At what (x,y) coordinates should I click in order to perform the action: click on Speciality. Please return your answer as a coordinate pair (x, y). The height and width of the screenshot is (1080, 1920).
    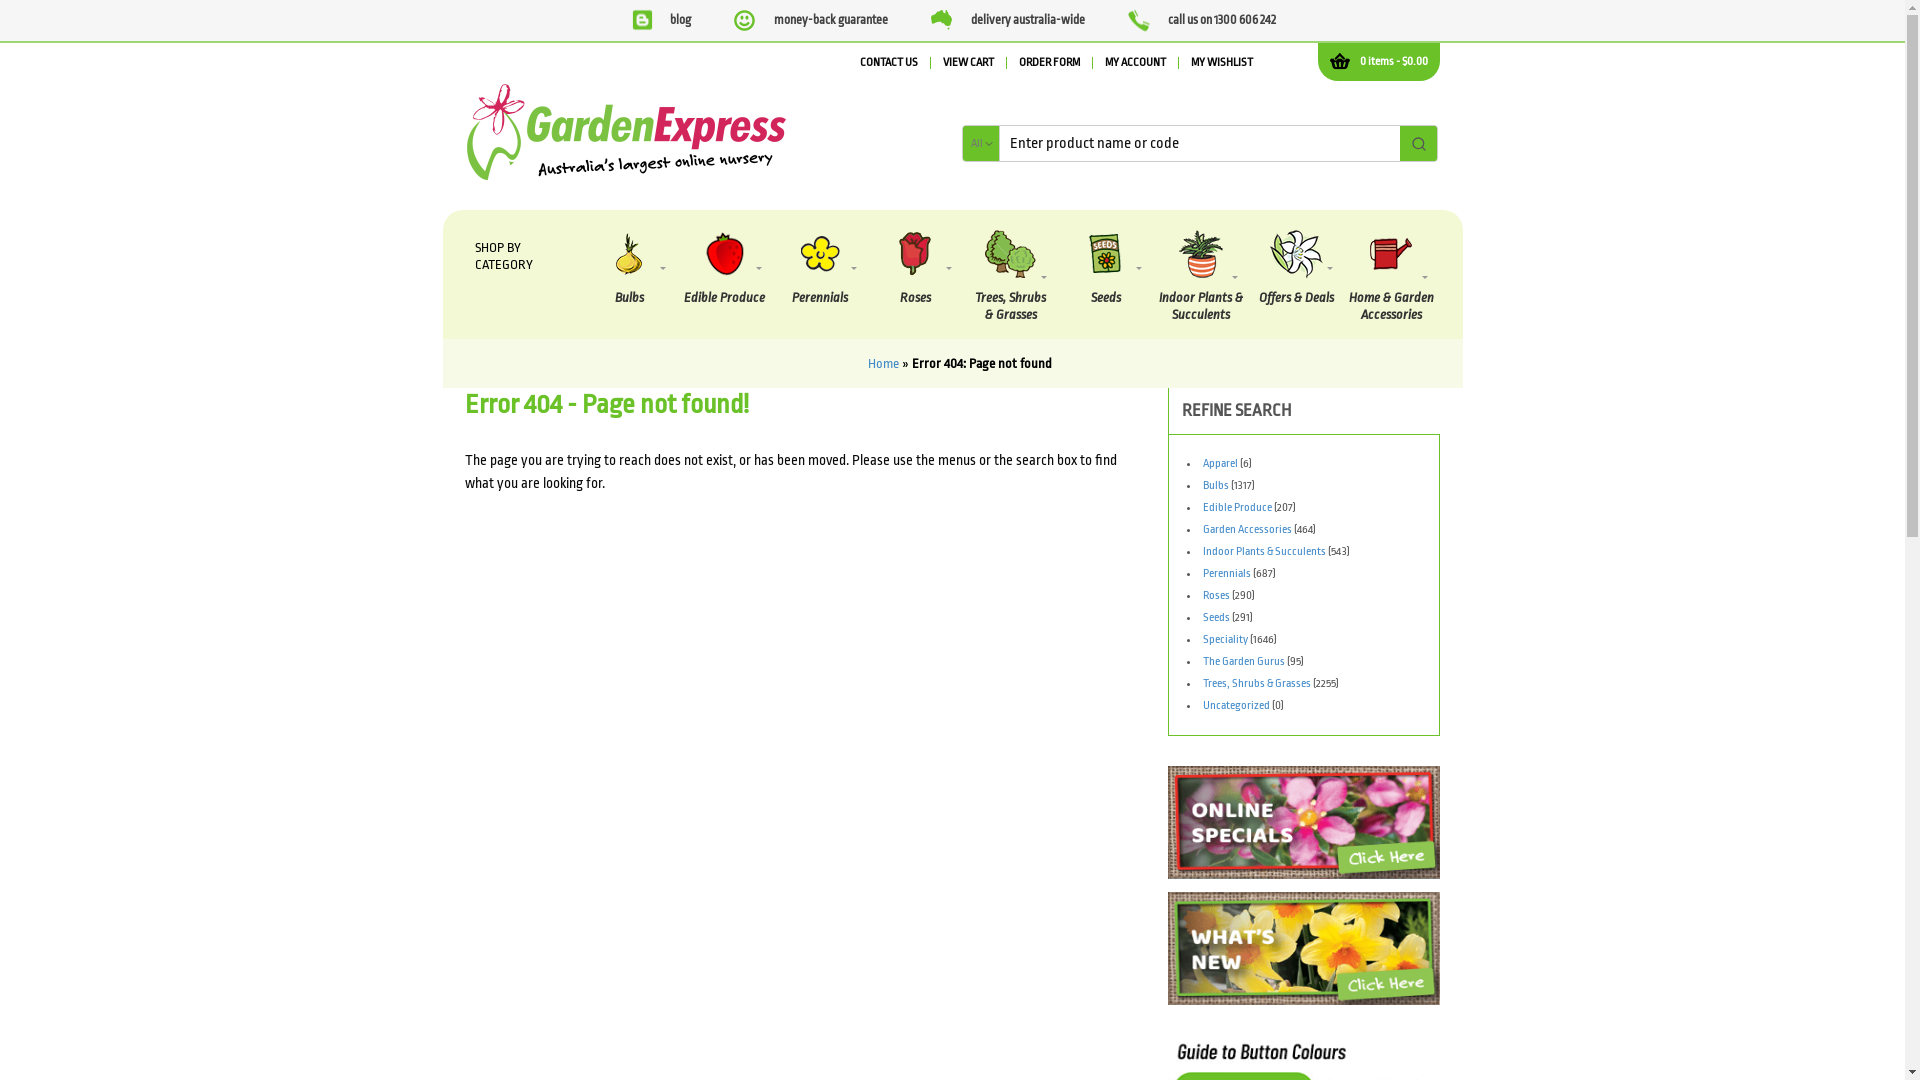
    Looking at the image, I should click on (1226, 640).